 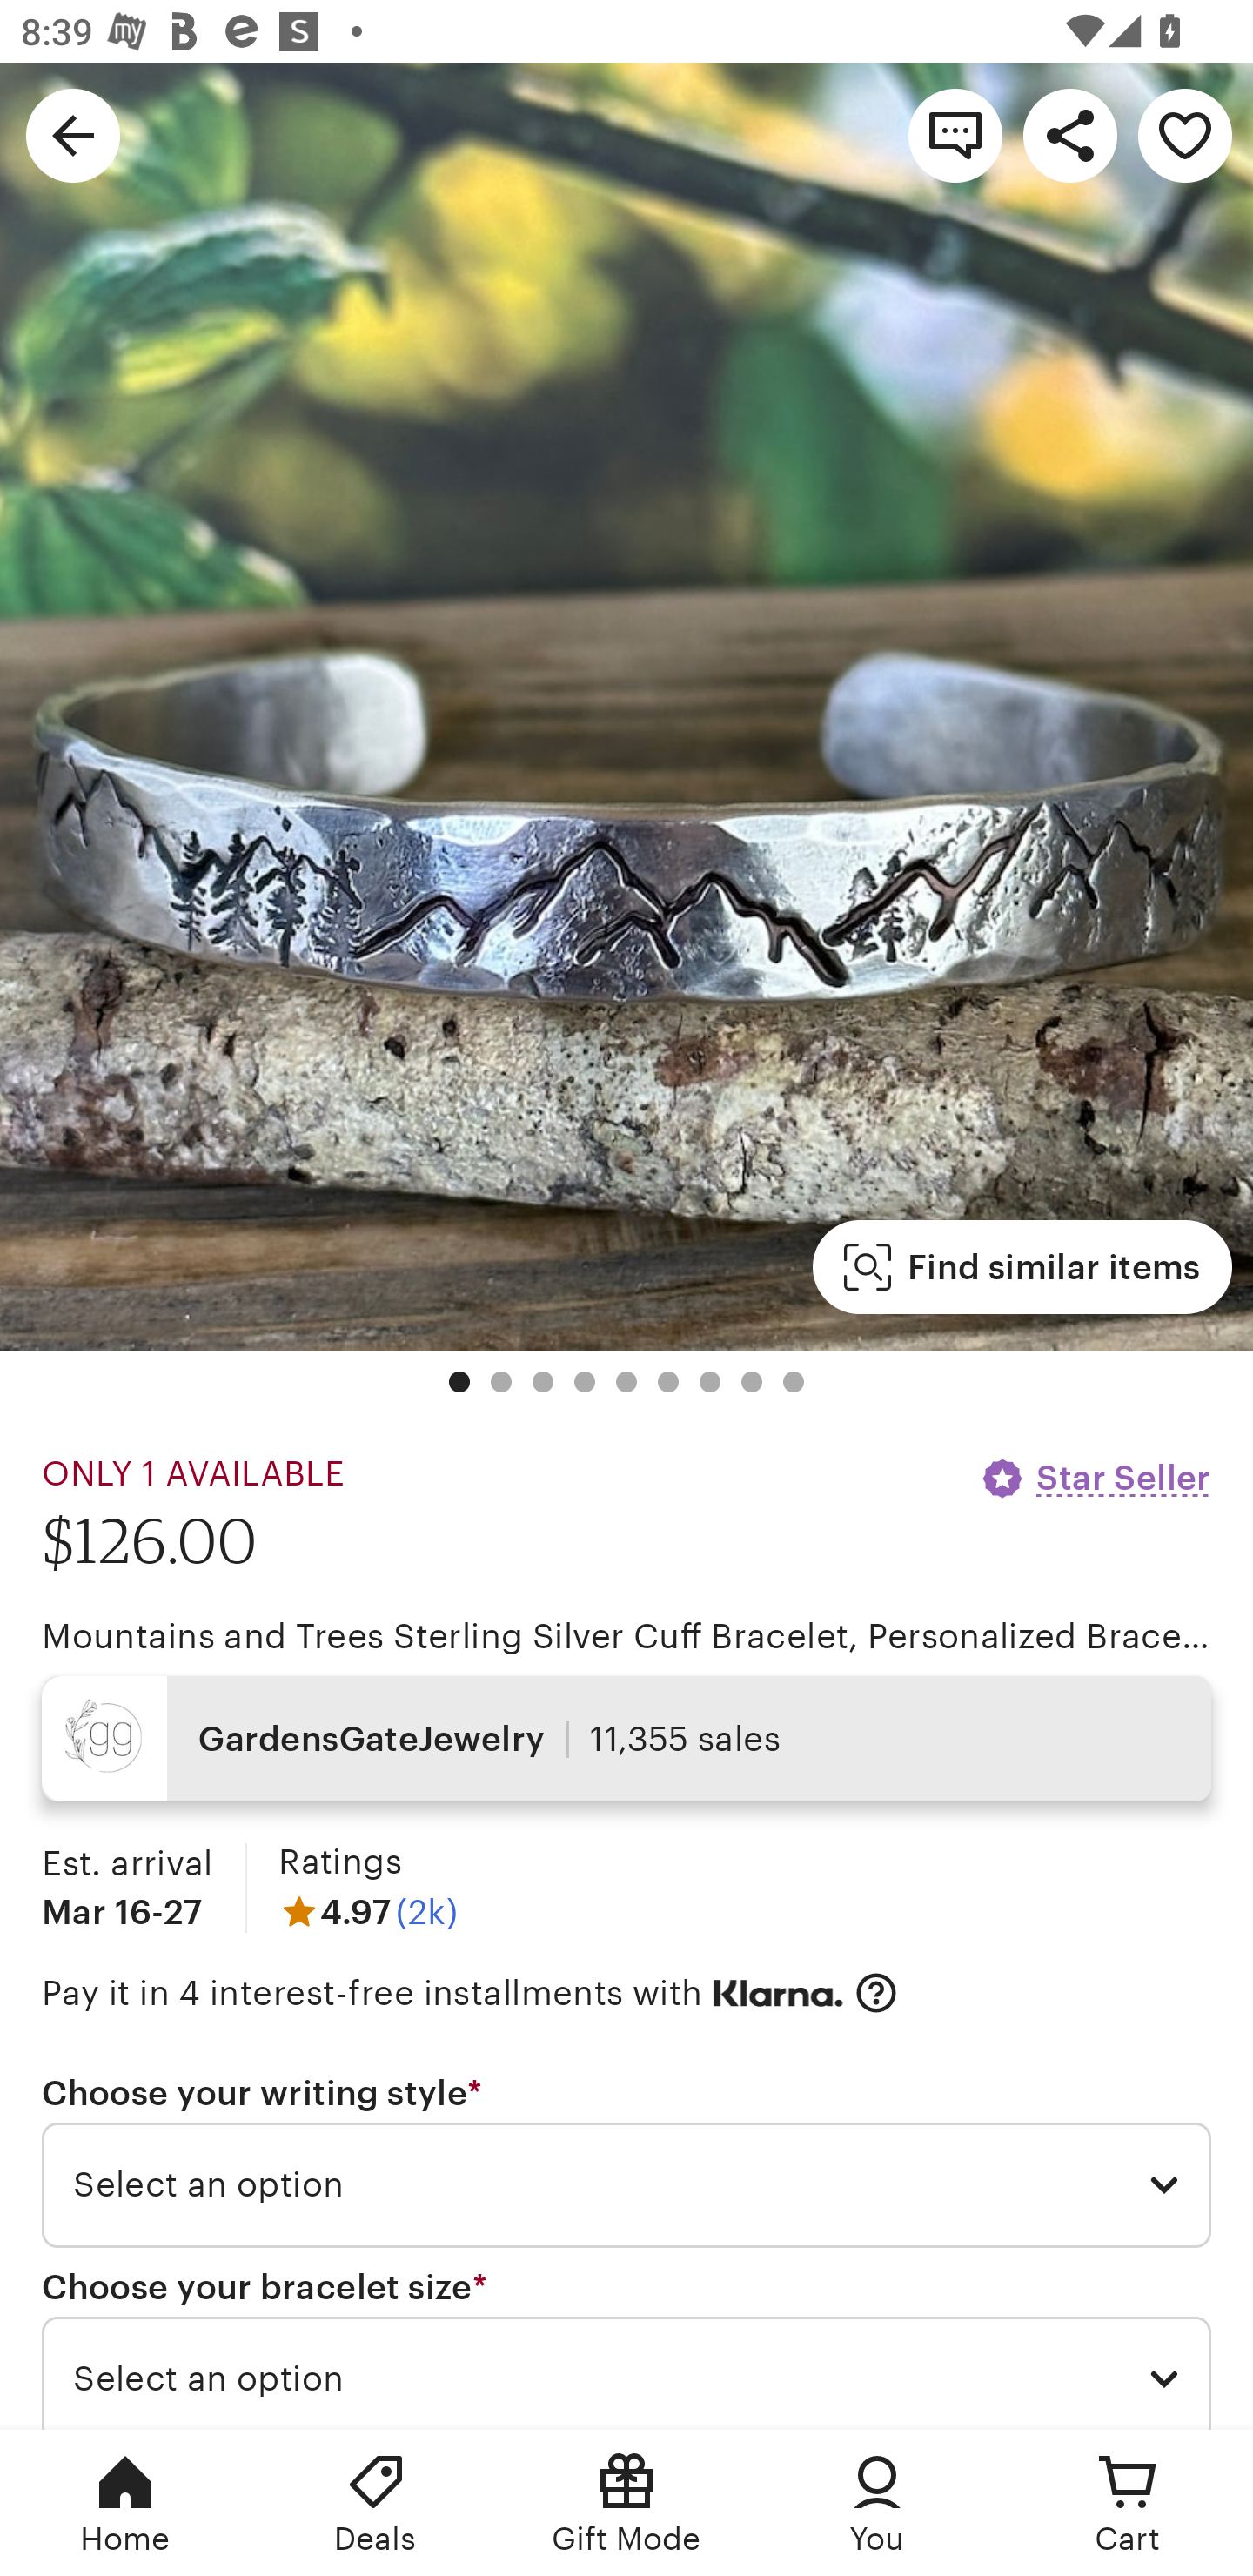 I want to click on Star Seller, so click(x=1095, y=1478).